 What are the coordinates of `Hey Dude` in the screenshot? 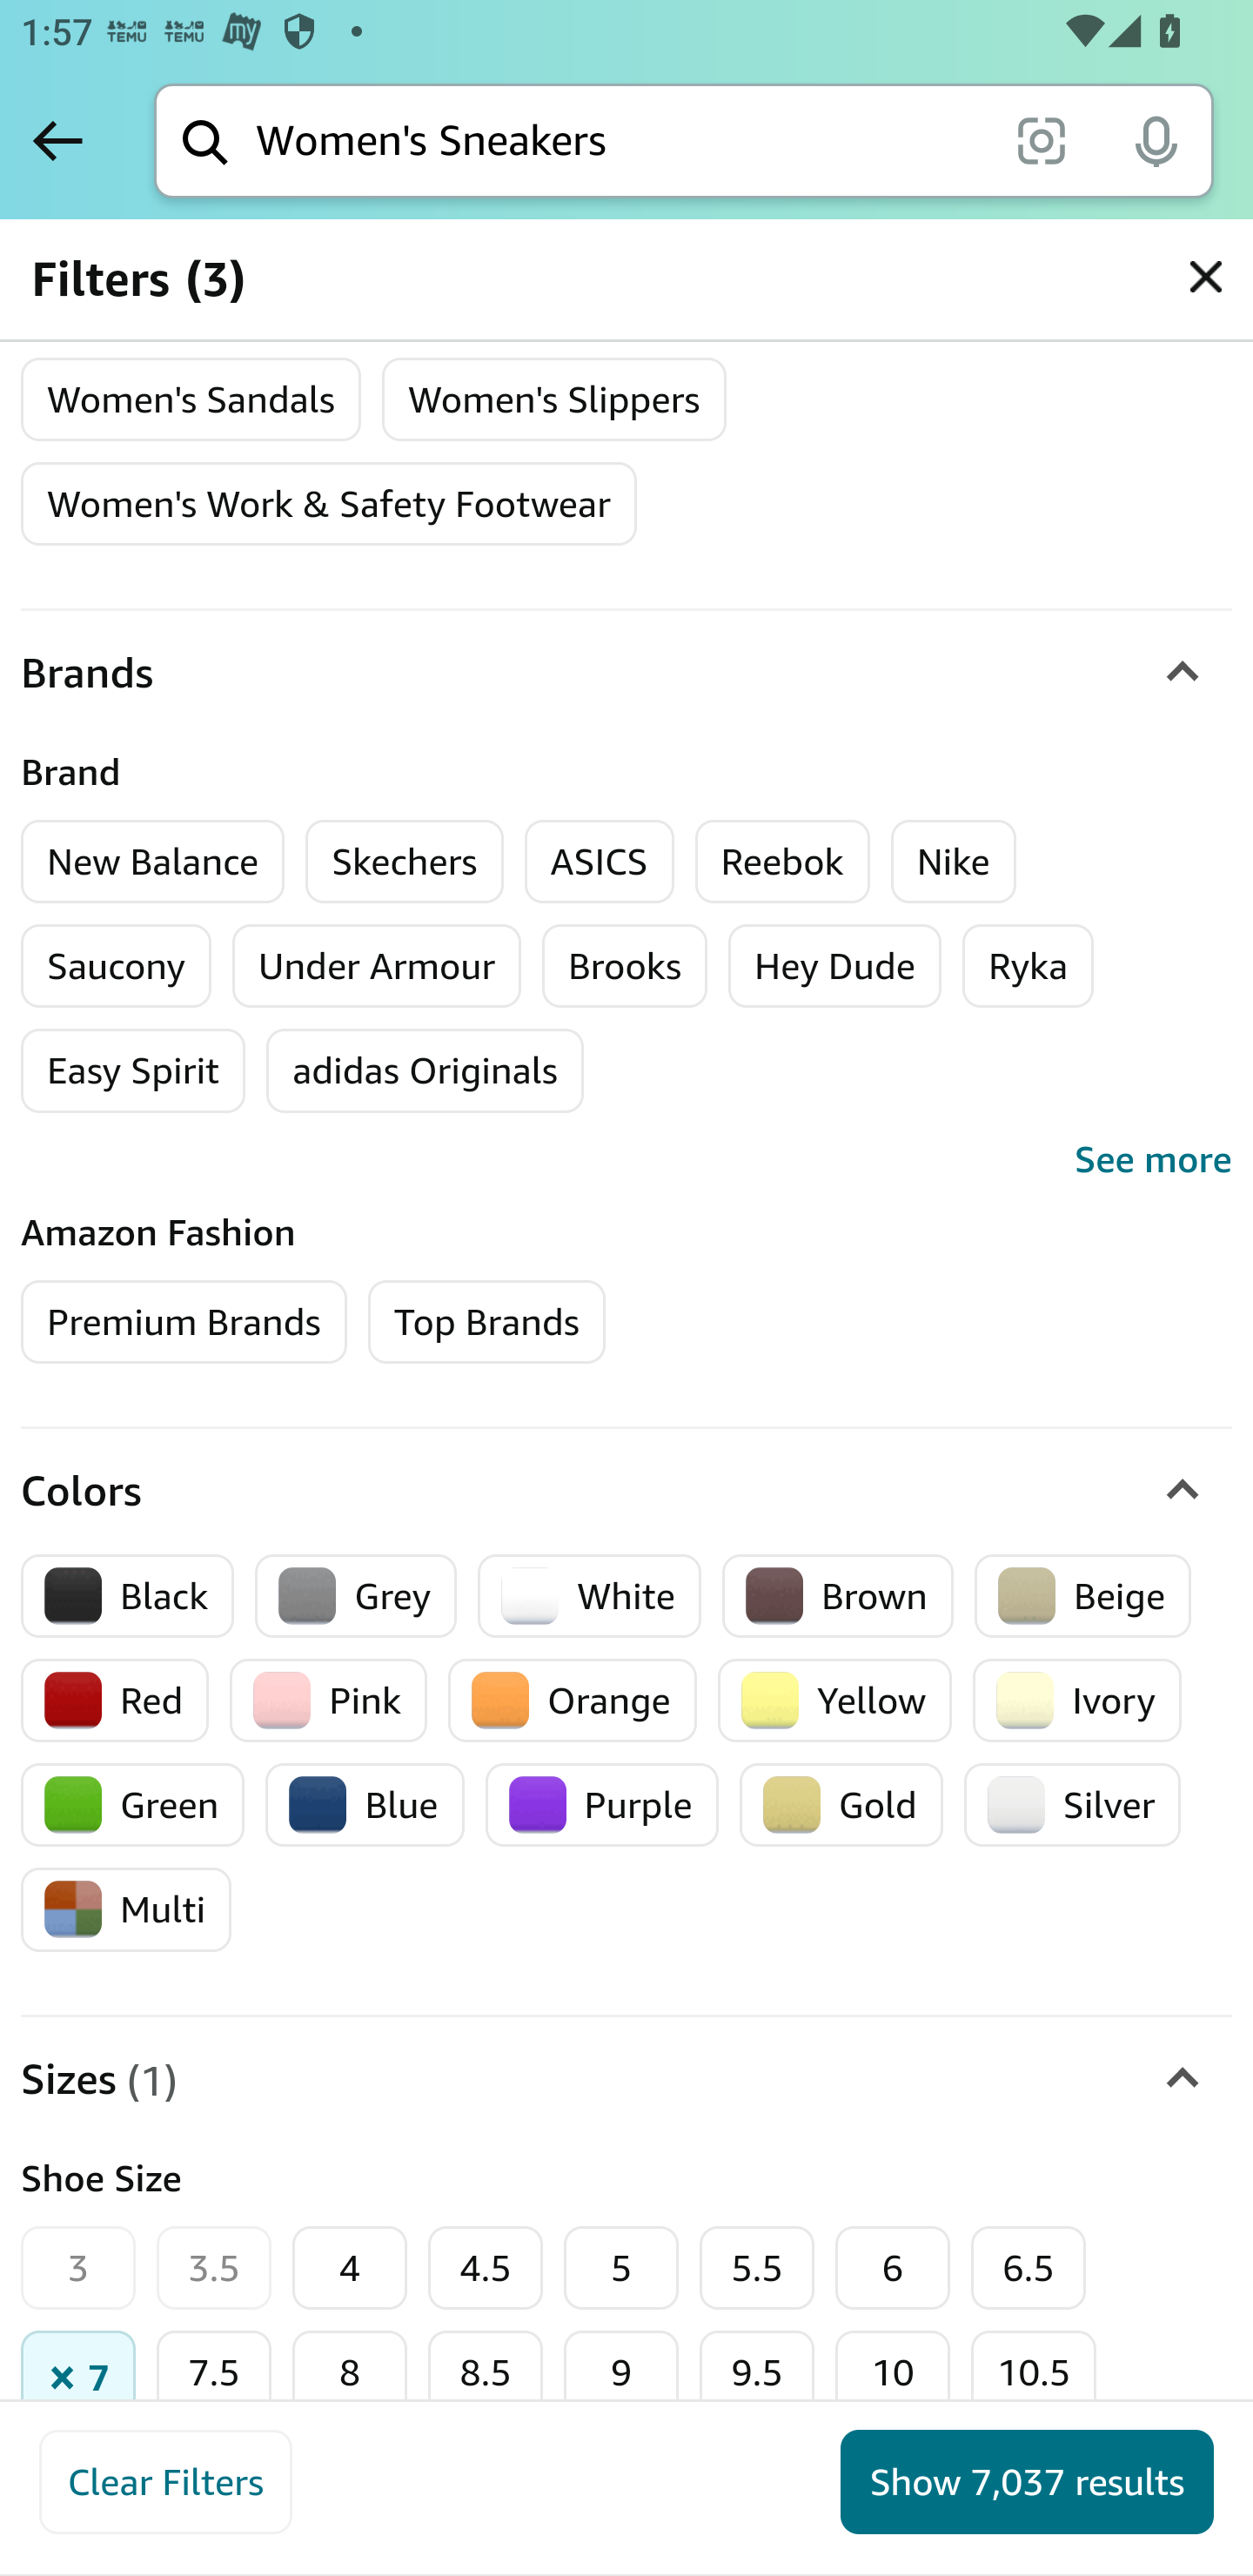 It's located at (834, 967).